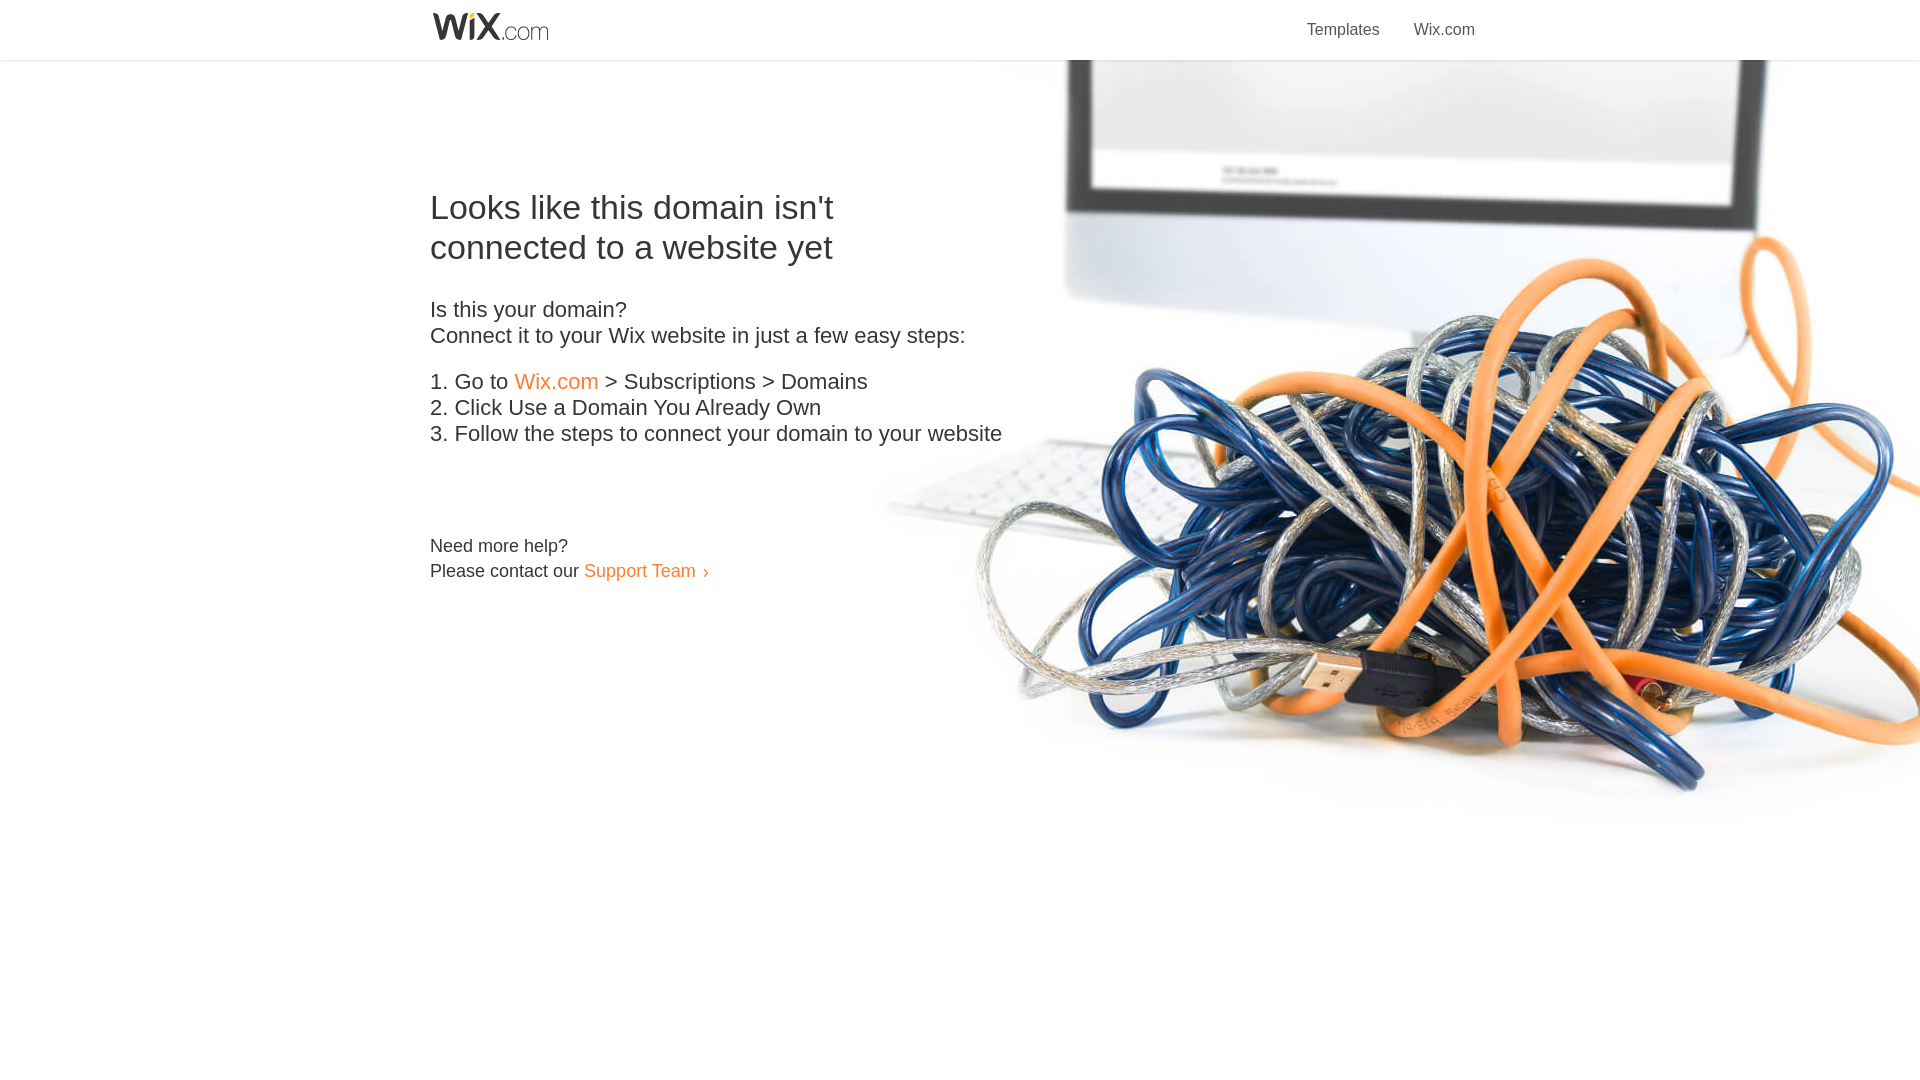 Image resolution: width=1920 pixels, height=1080 pixels. Describe the element at coordinates (1344, 18) in the screenshot. I see `Templates` at that location.